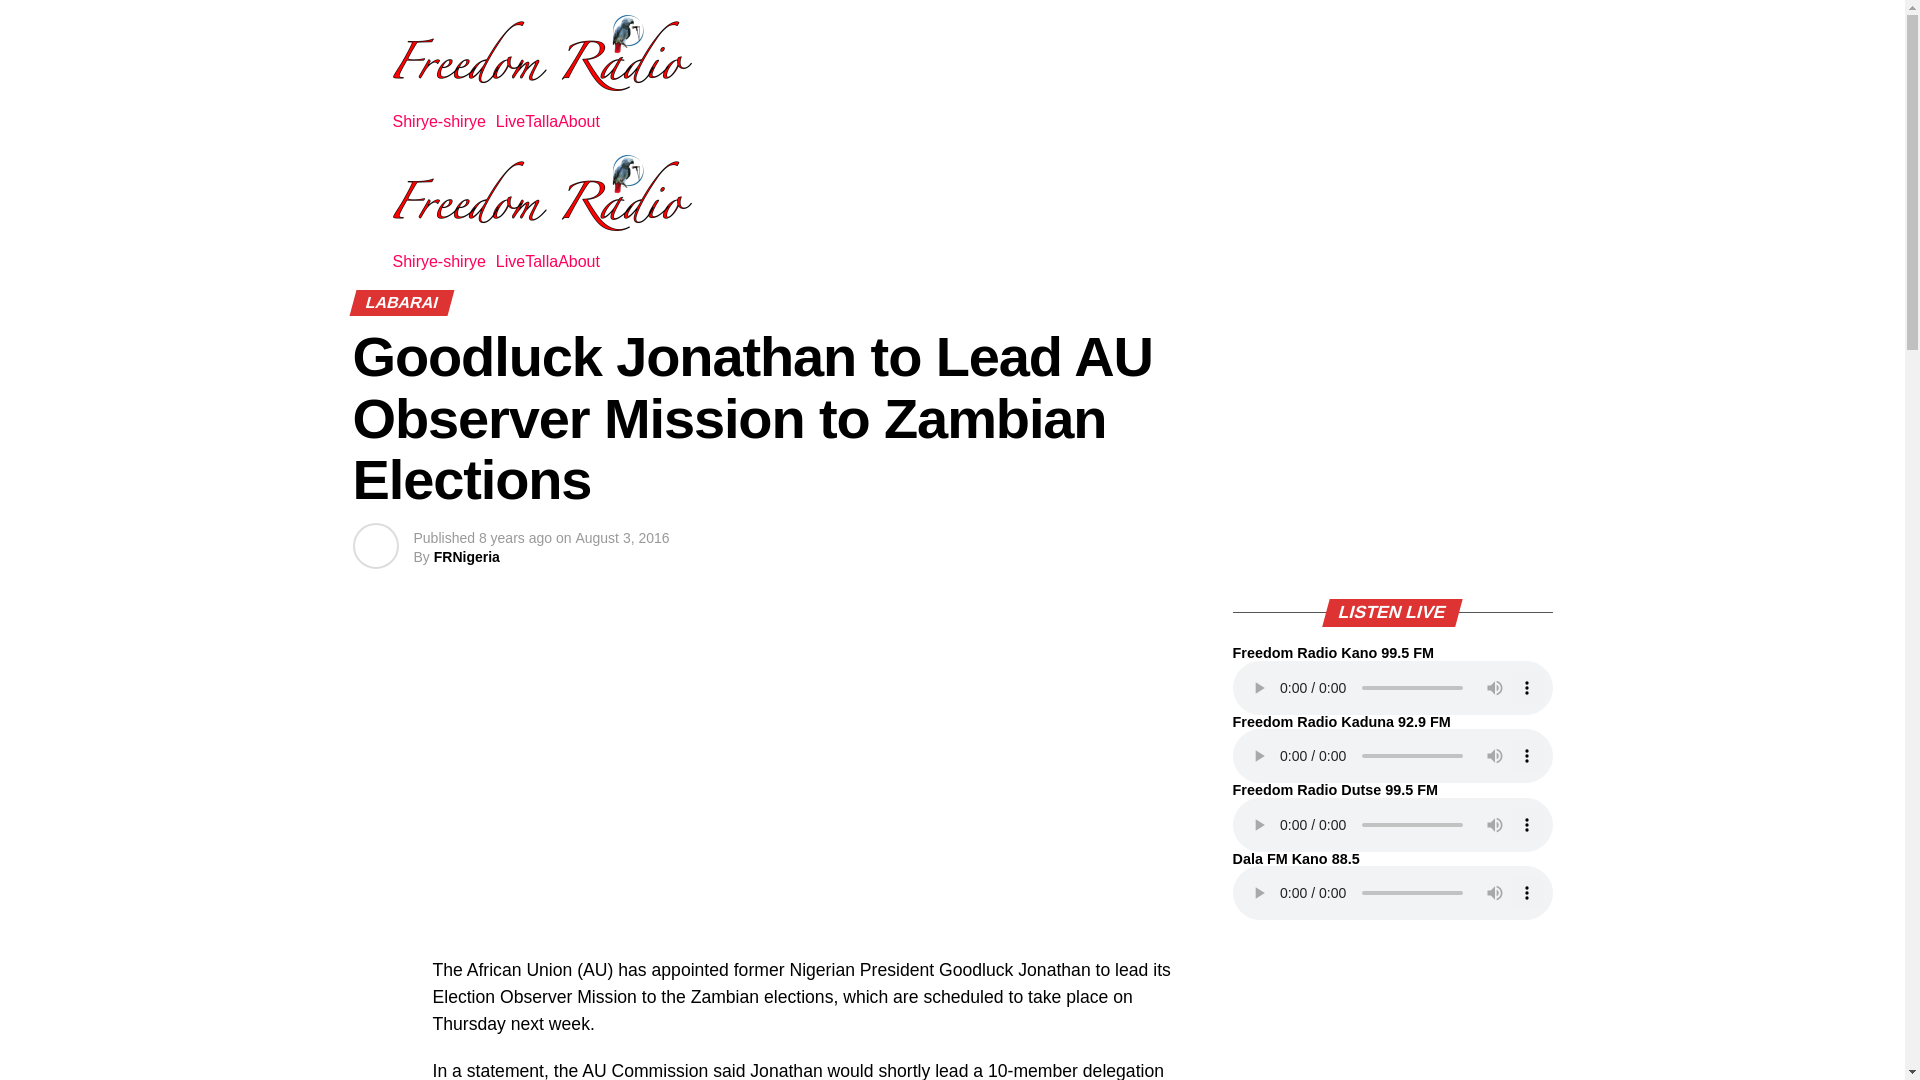  Describe the element at coordinates (443, 262) in the screenshot. I see `Shirye-shirye` at that location.